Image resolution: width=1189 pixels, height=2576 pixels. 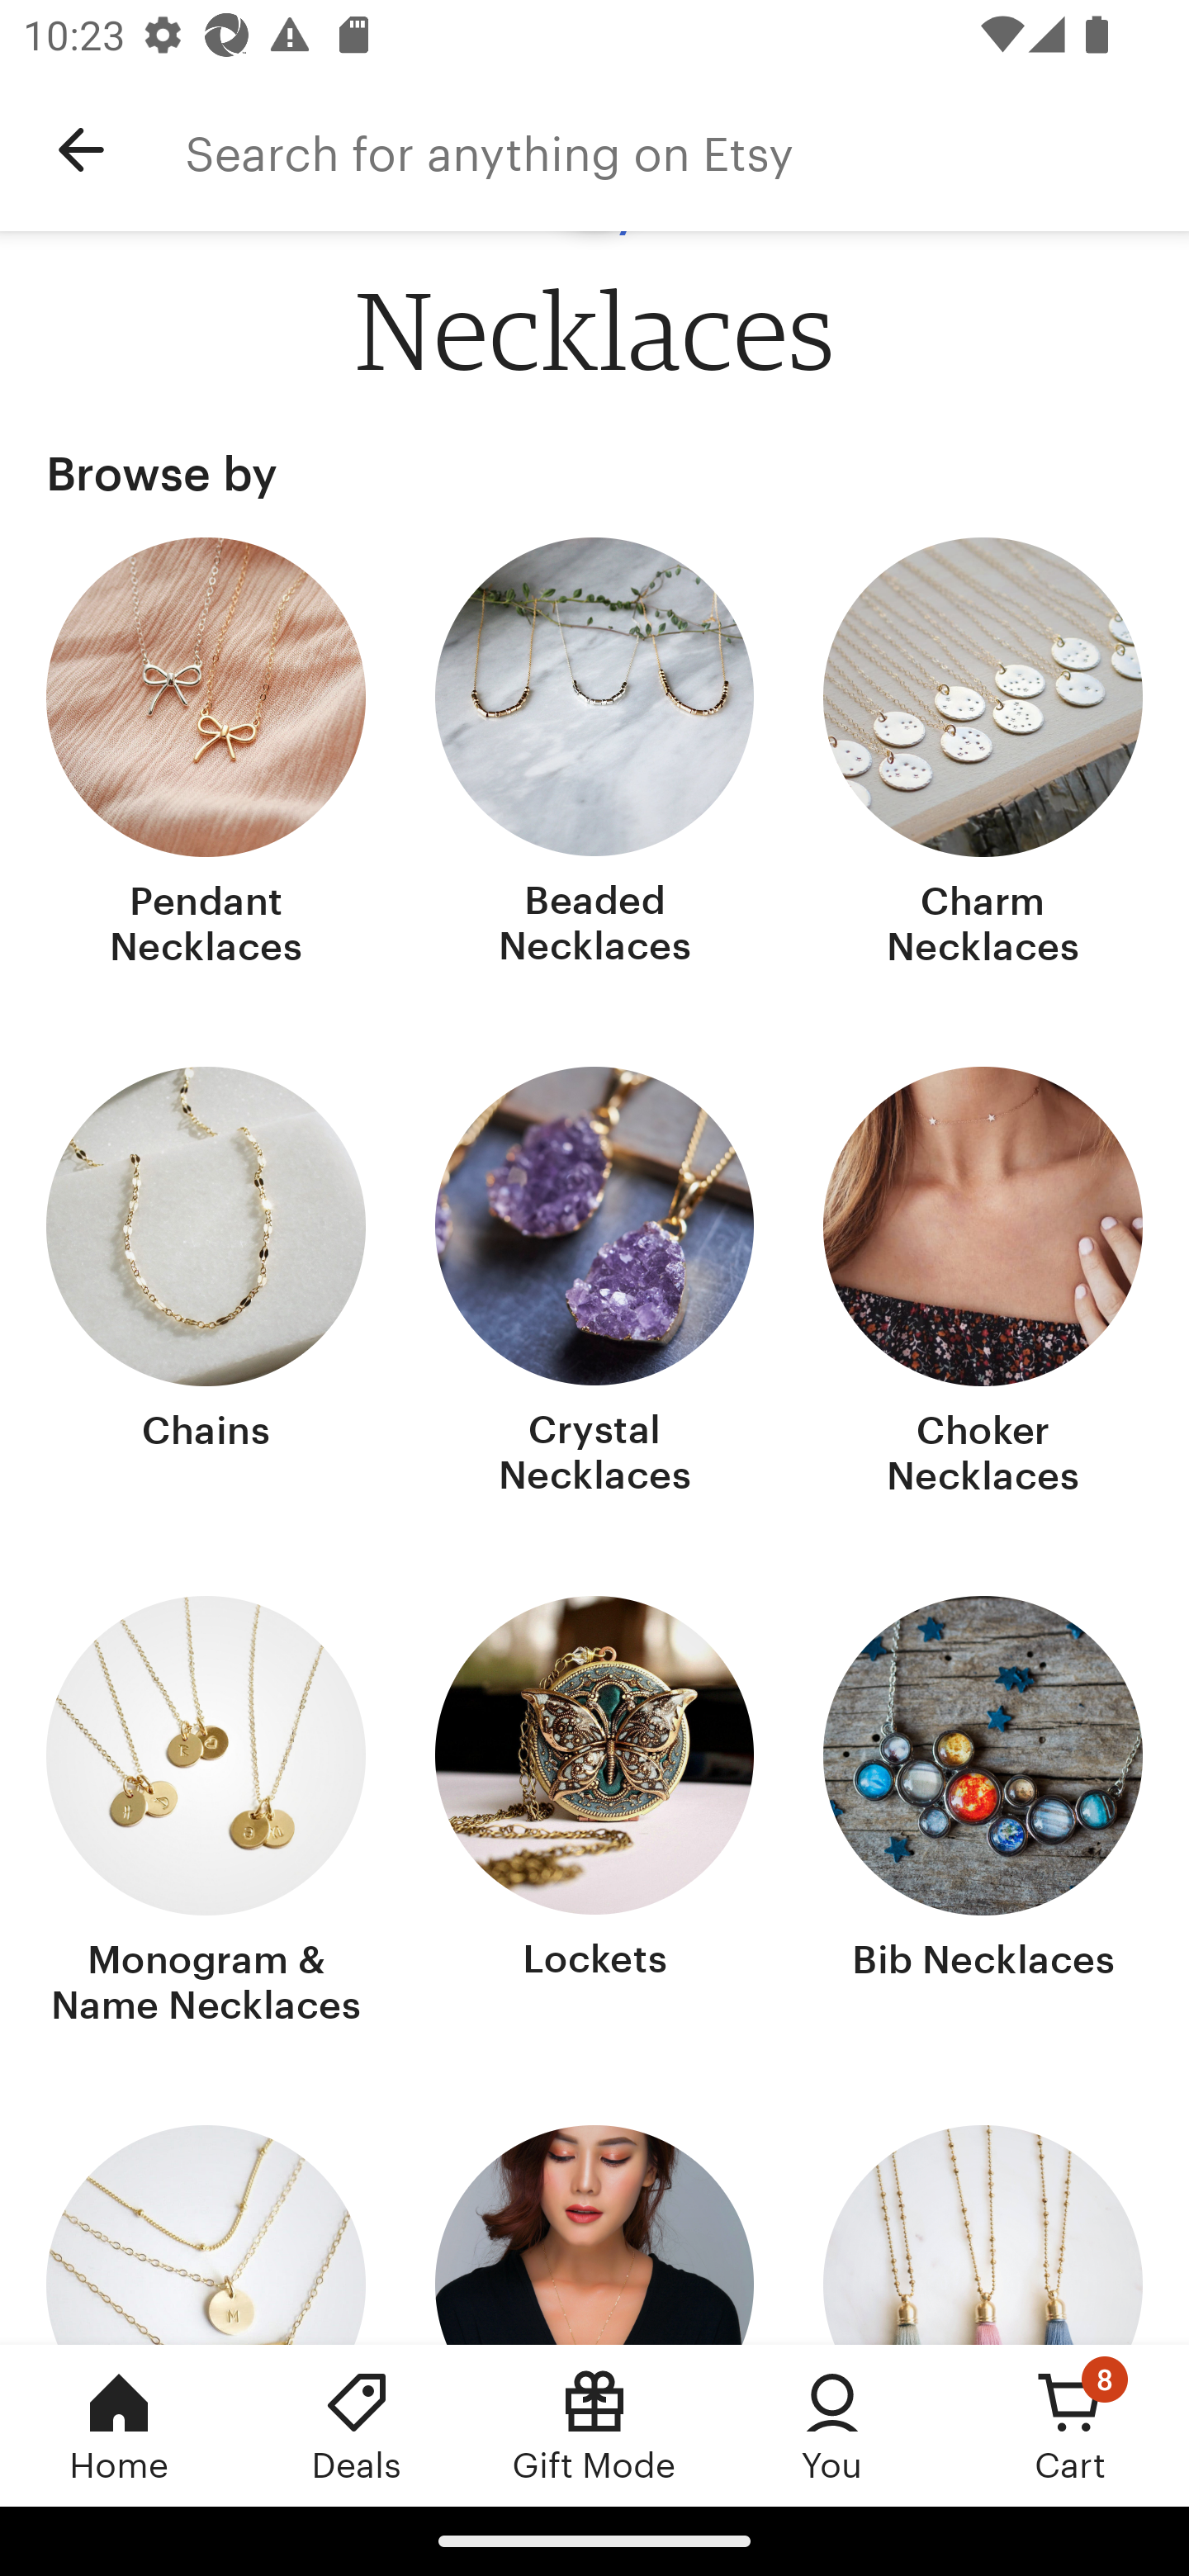 What do you see at coordinates (594, 756) in the screenshot?
I see `Beaded Necklaces` at bounding box center [594, 756].